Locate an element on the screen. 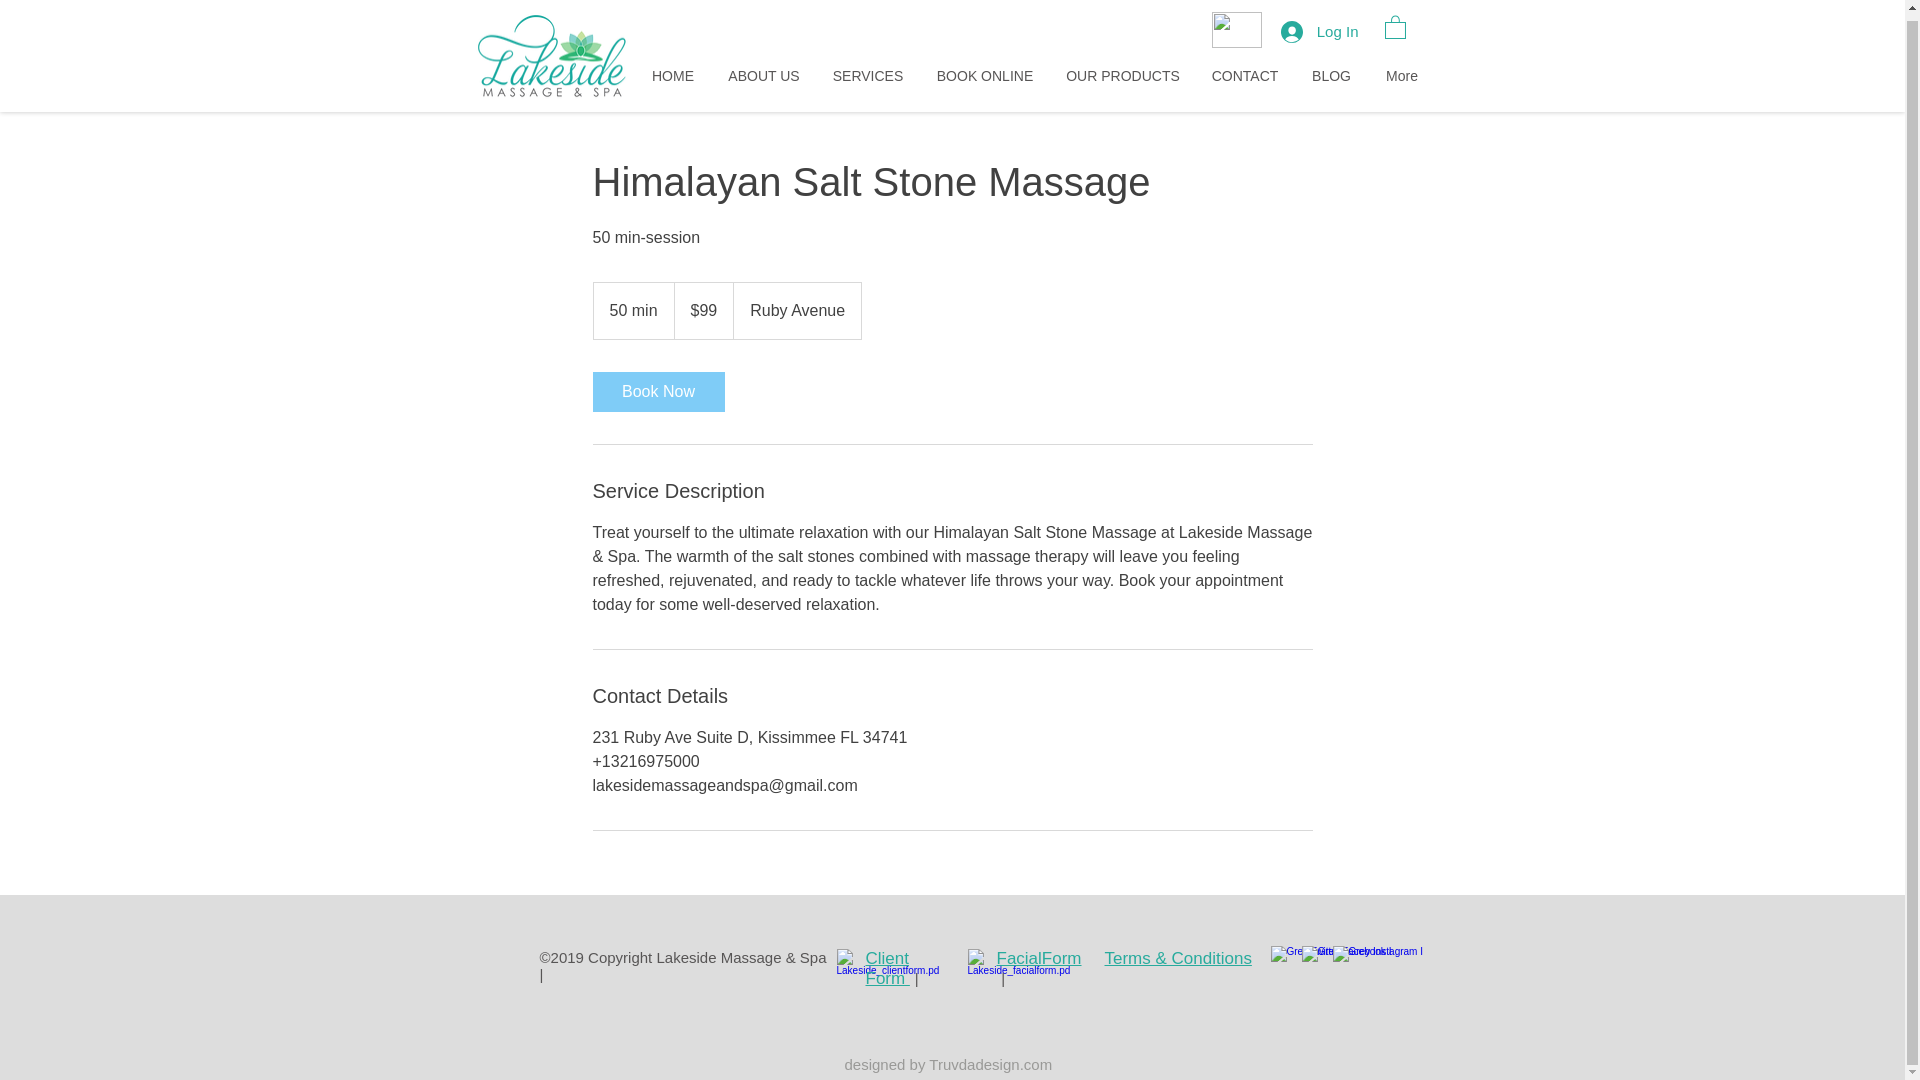  BLOG is located at coordinates (1330, 70).